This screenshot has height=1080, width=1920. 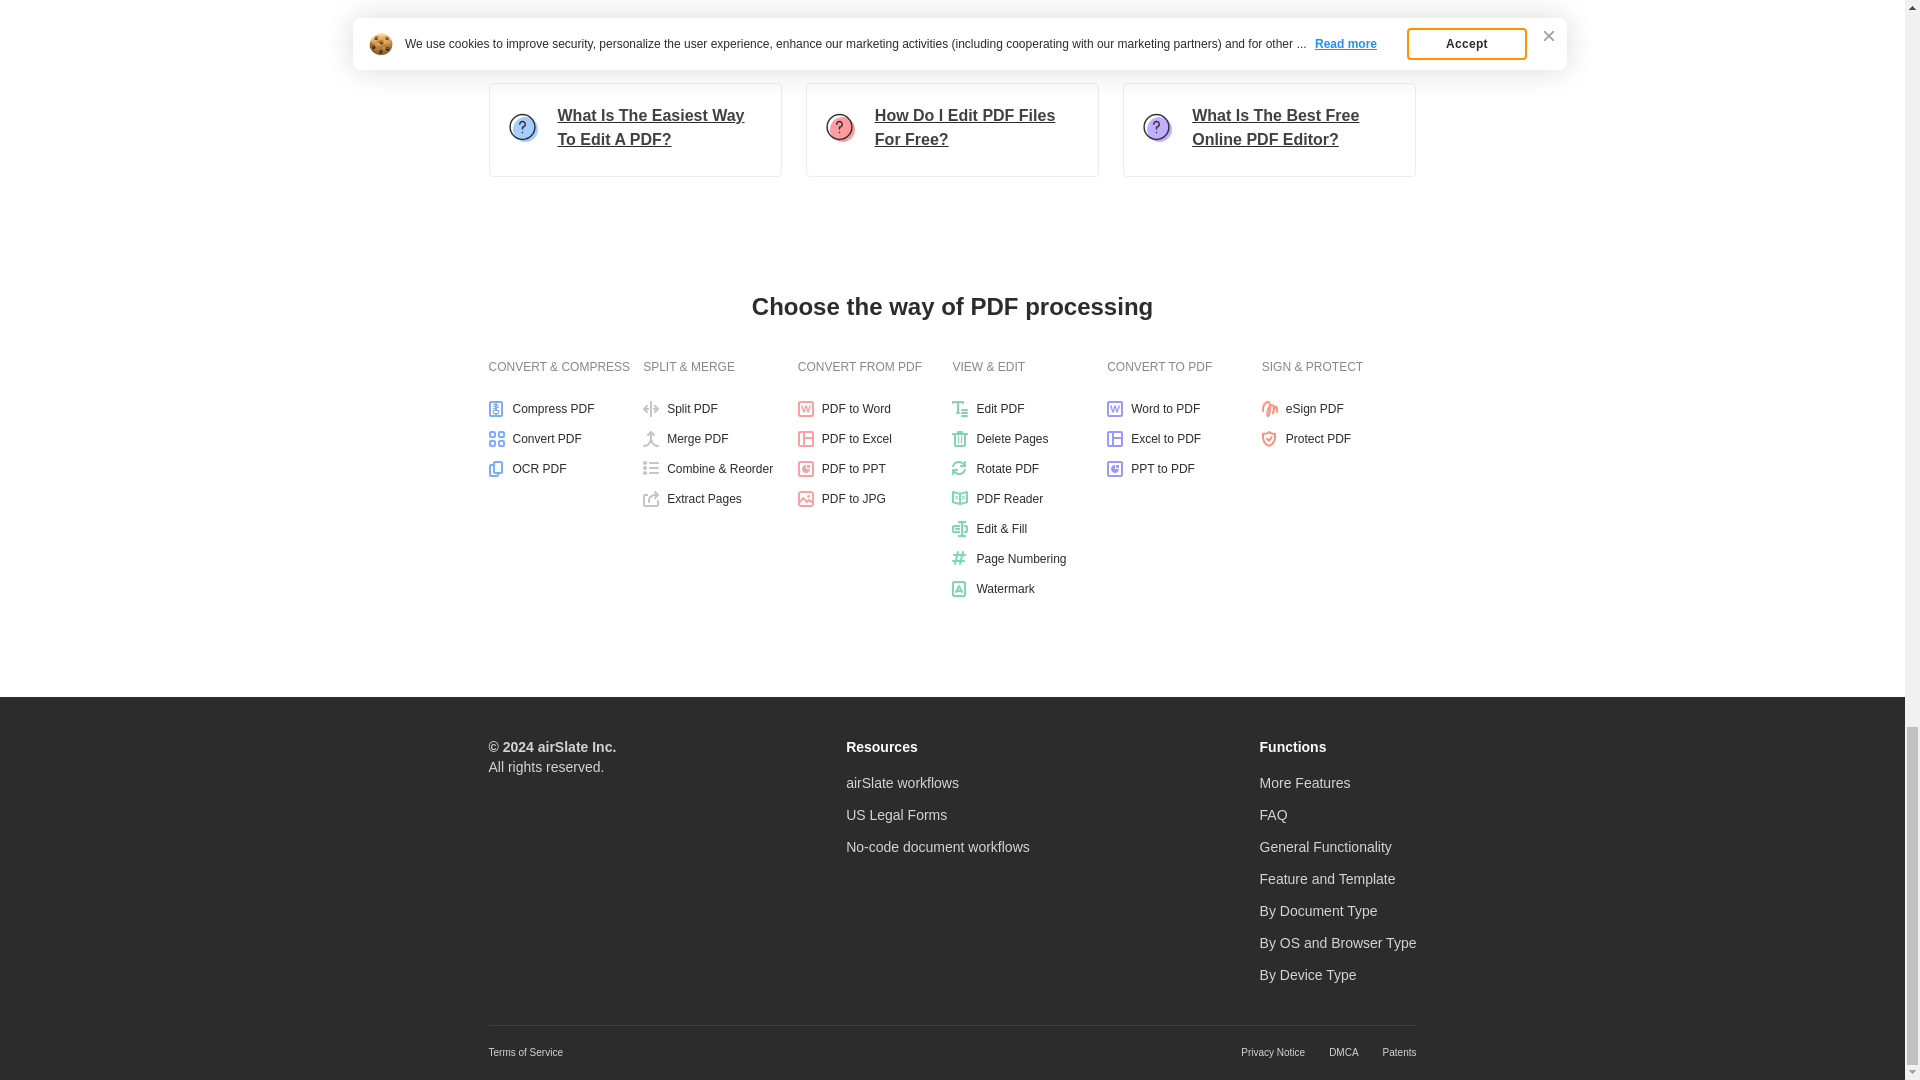 What do you see at coordinates (565, 438) in the screenshot?
I see `Convert PDF` at bounding box center [565, 438].